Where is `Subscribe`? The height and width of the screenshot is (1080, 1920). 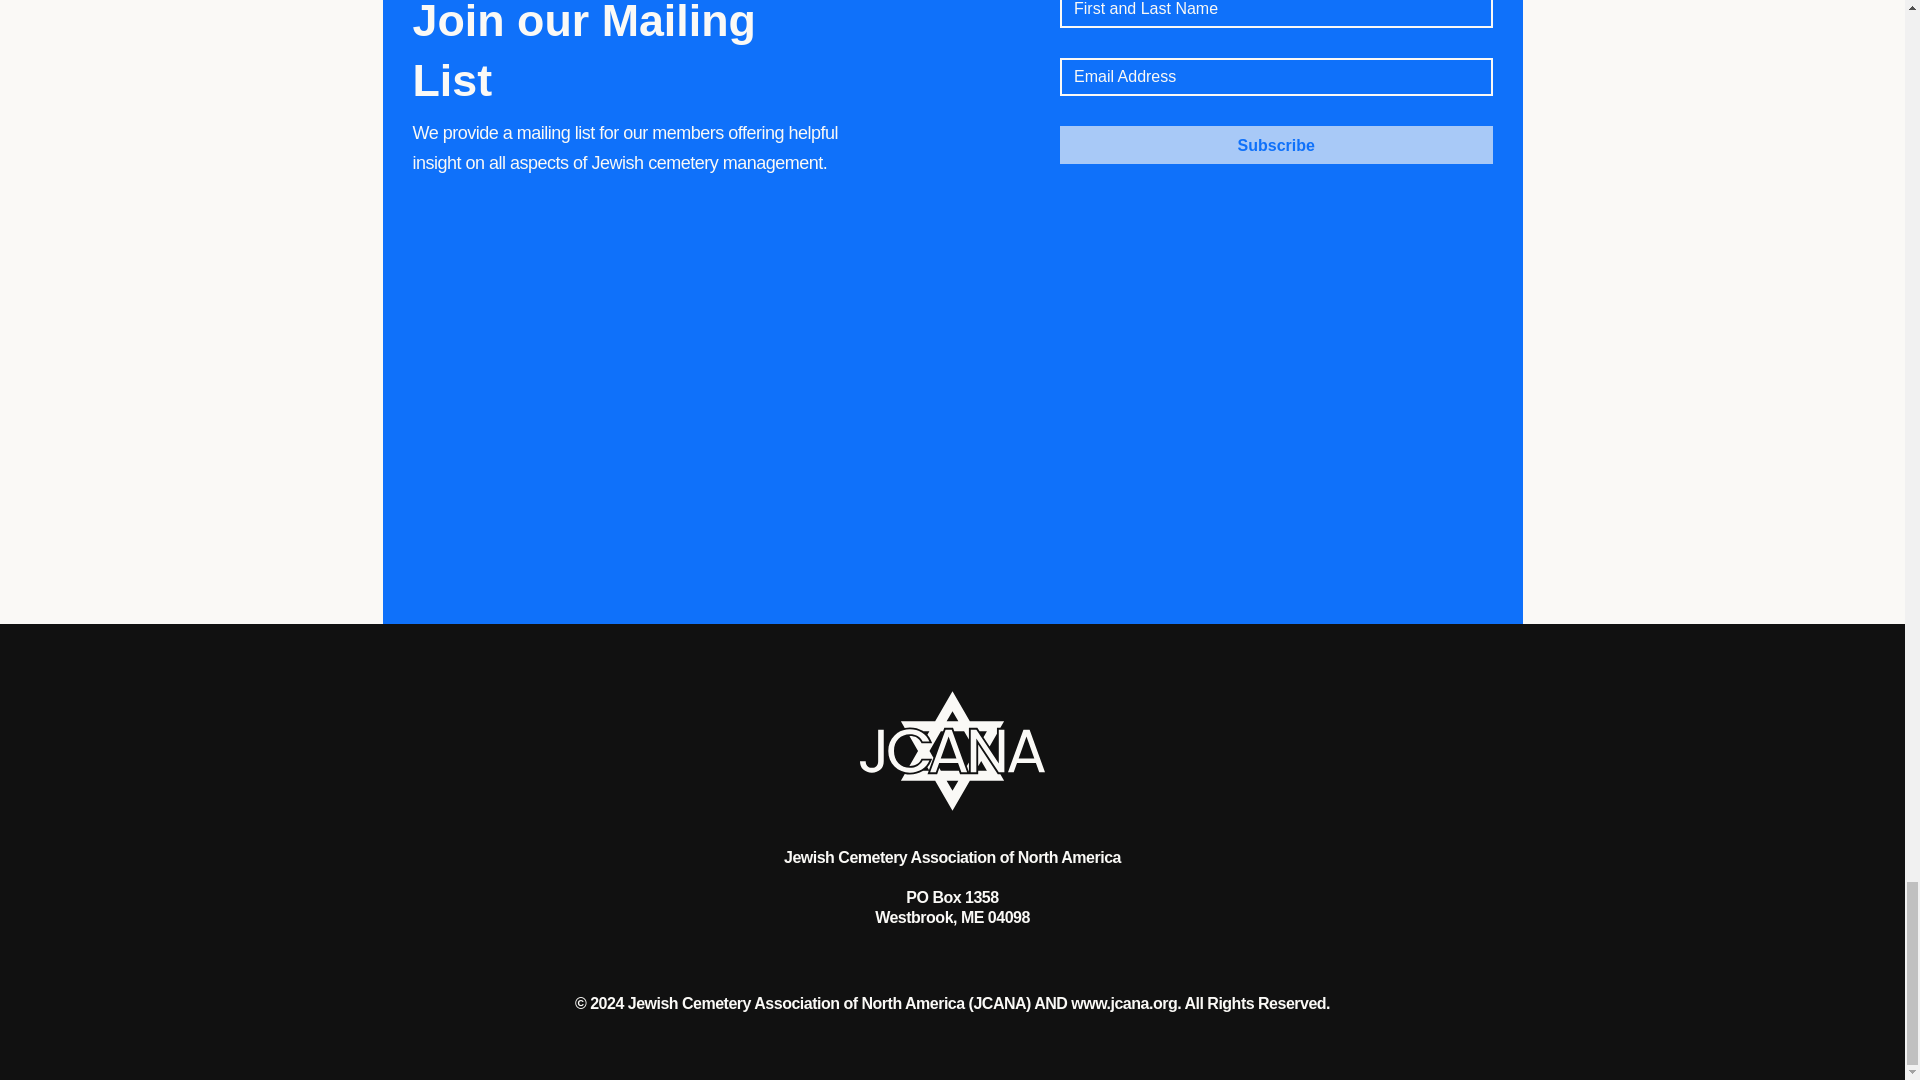
Subscribe is located at coordinates (1276, 145).